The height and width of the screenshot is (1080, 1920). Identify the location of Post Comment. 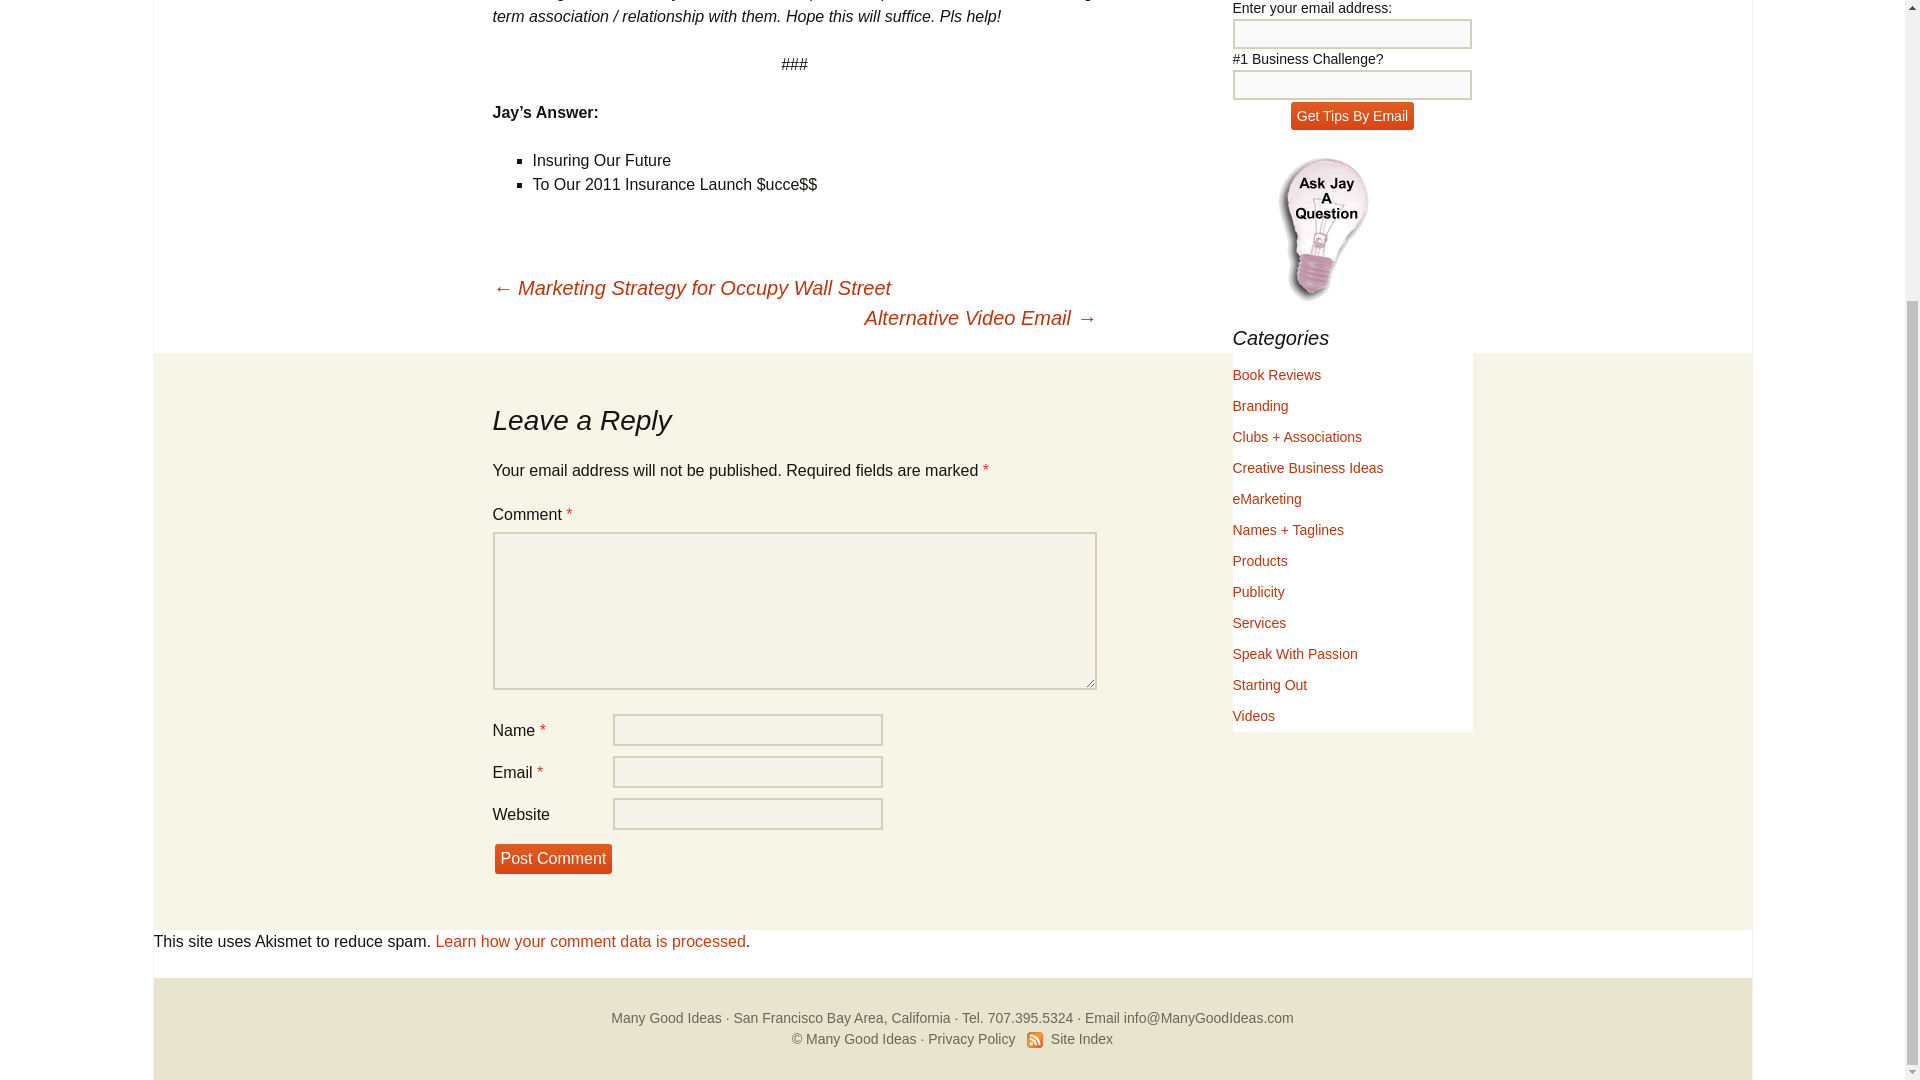
(552, 858).